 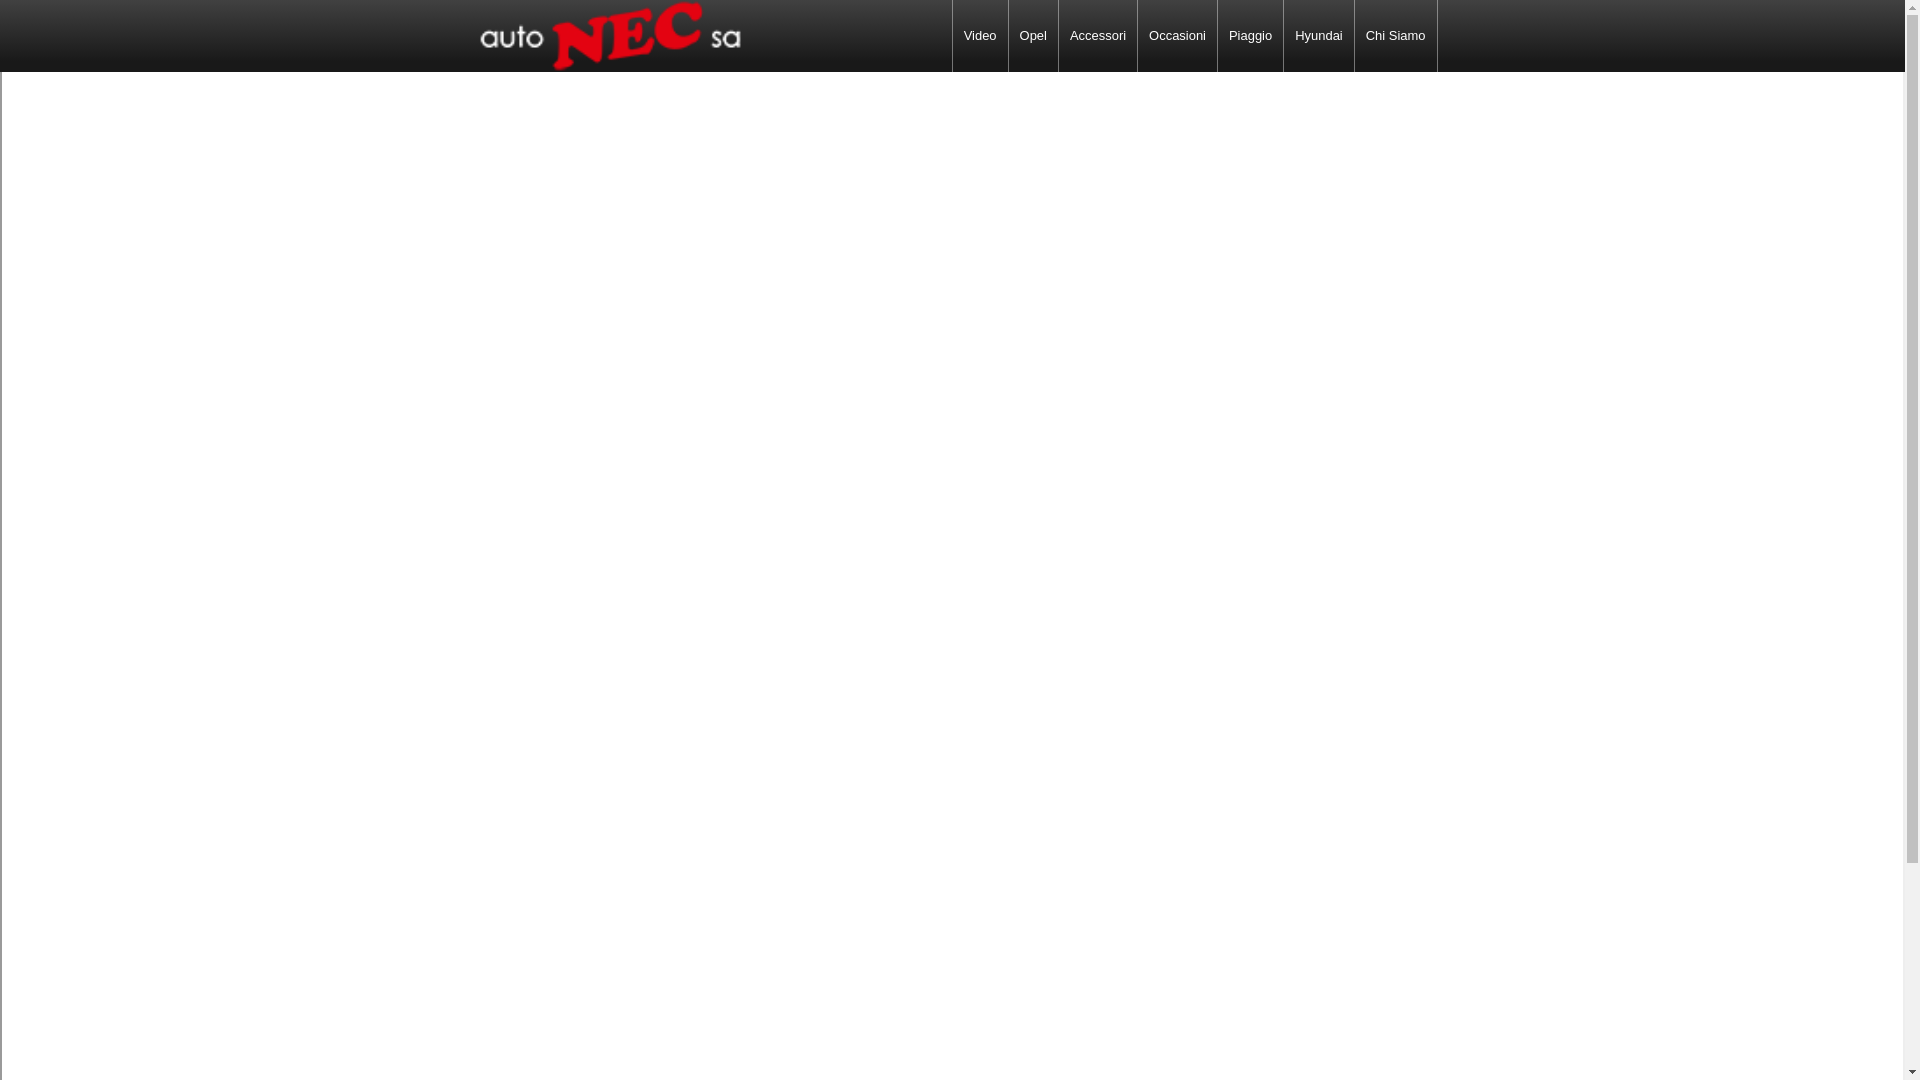 I want to click on Chi Siamo, so click(x=1396, y=36).